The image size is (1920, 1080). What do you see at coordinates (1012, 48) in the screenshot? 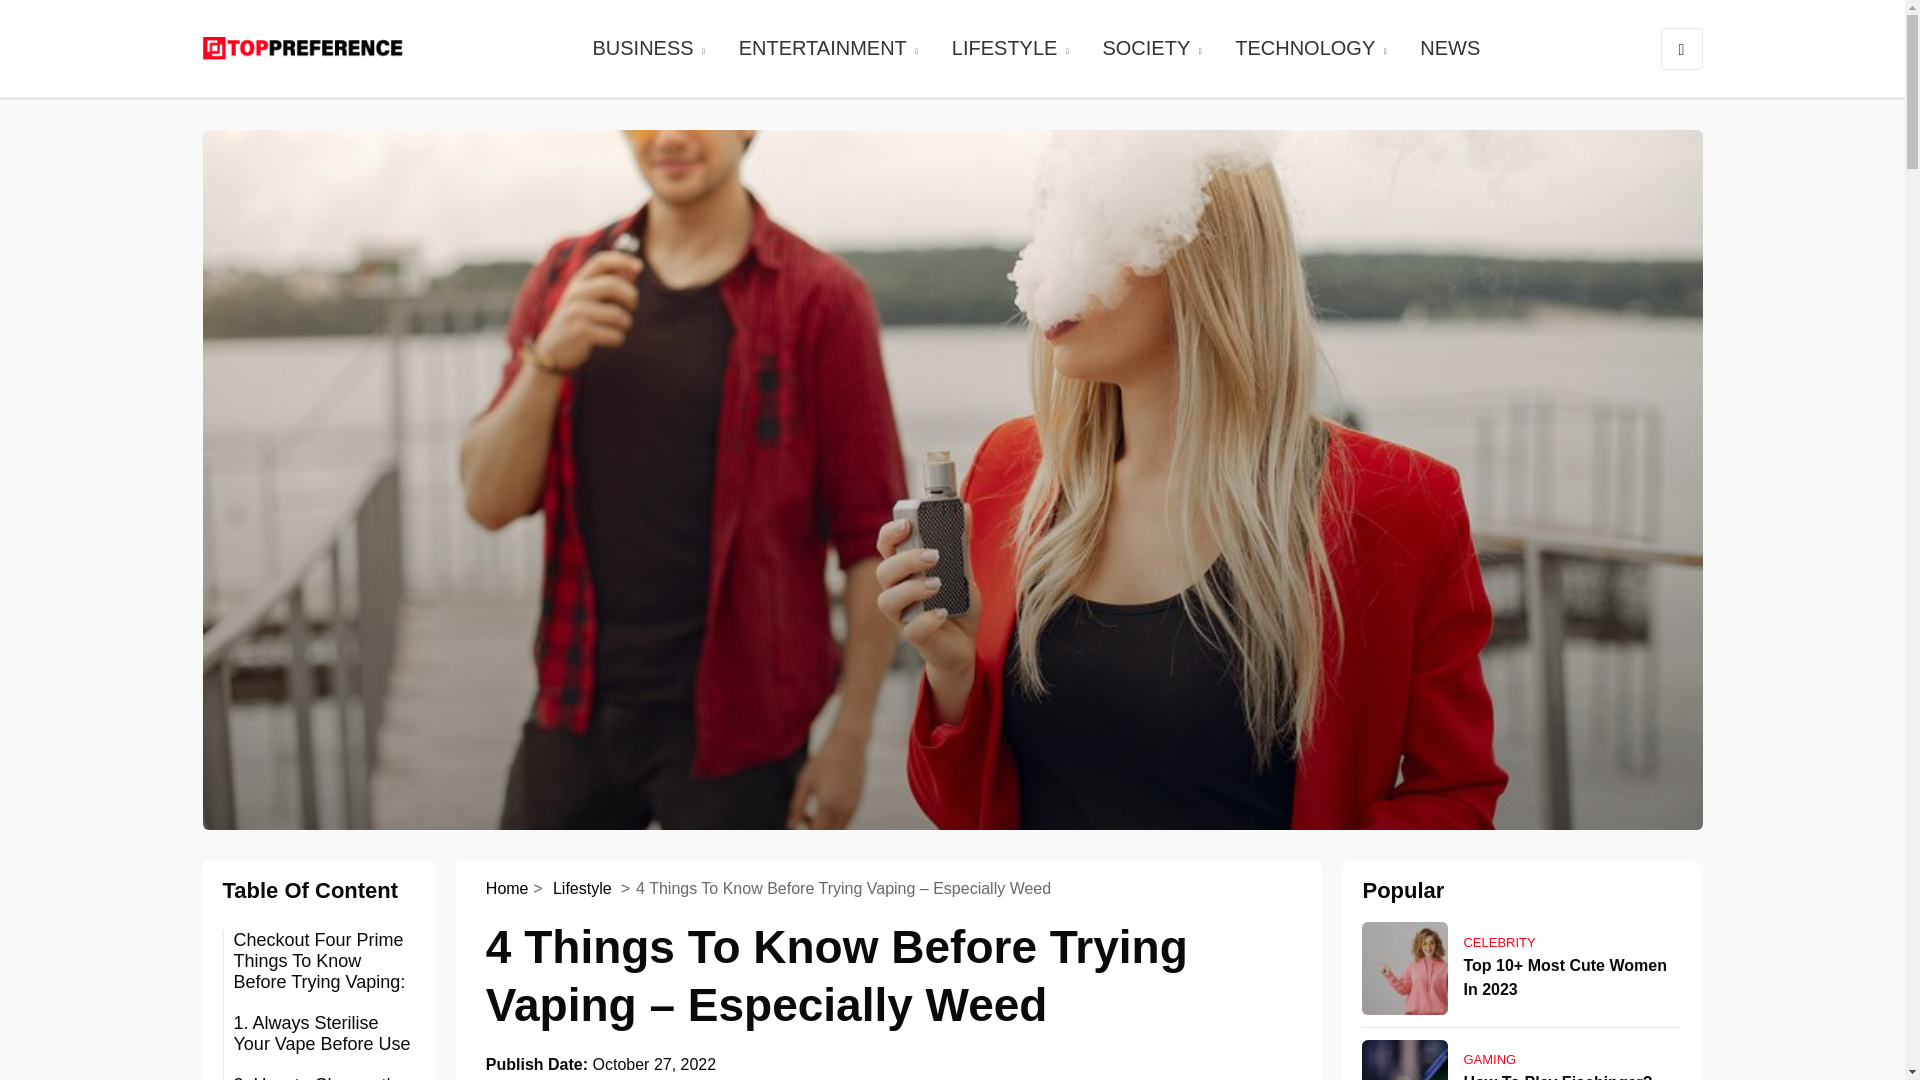
I see `LIFESTYLE` at bounding box center [1012, 48].